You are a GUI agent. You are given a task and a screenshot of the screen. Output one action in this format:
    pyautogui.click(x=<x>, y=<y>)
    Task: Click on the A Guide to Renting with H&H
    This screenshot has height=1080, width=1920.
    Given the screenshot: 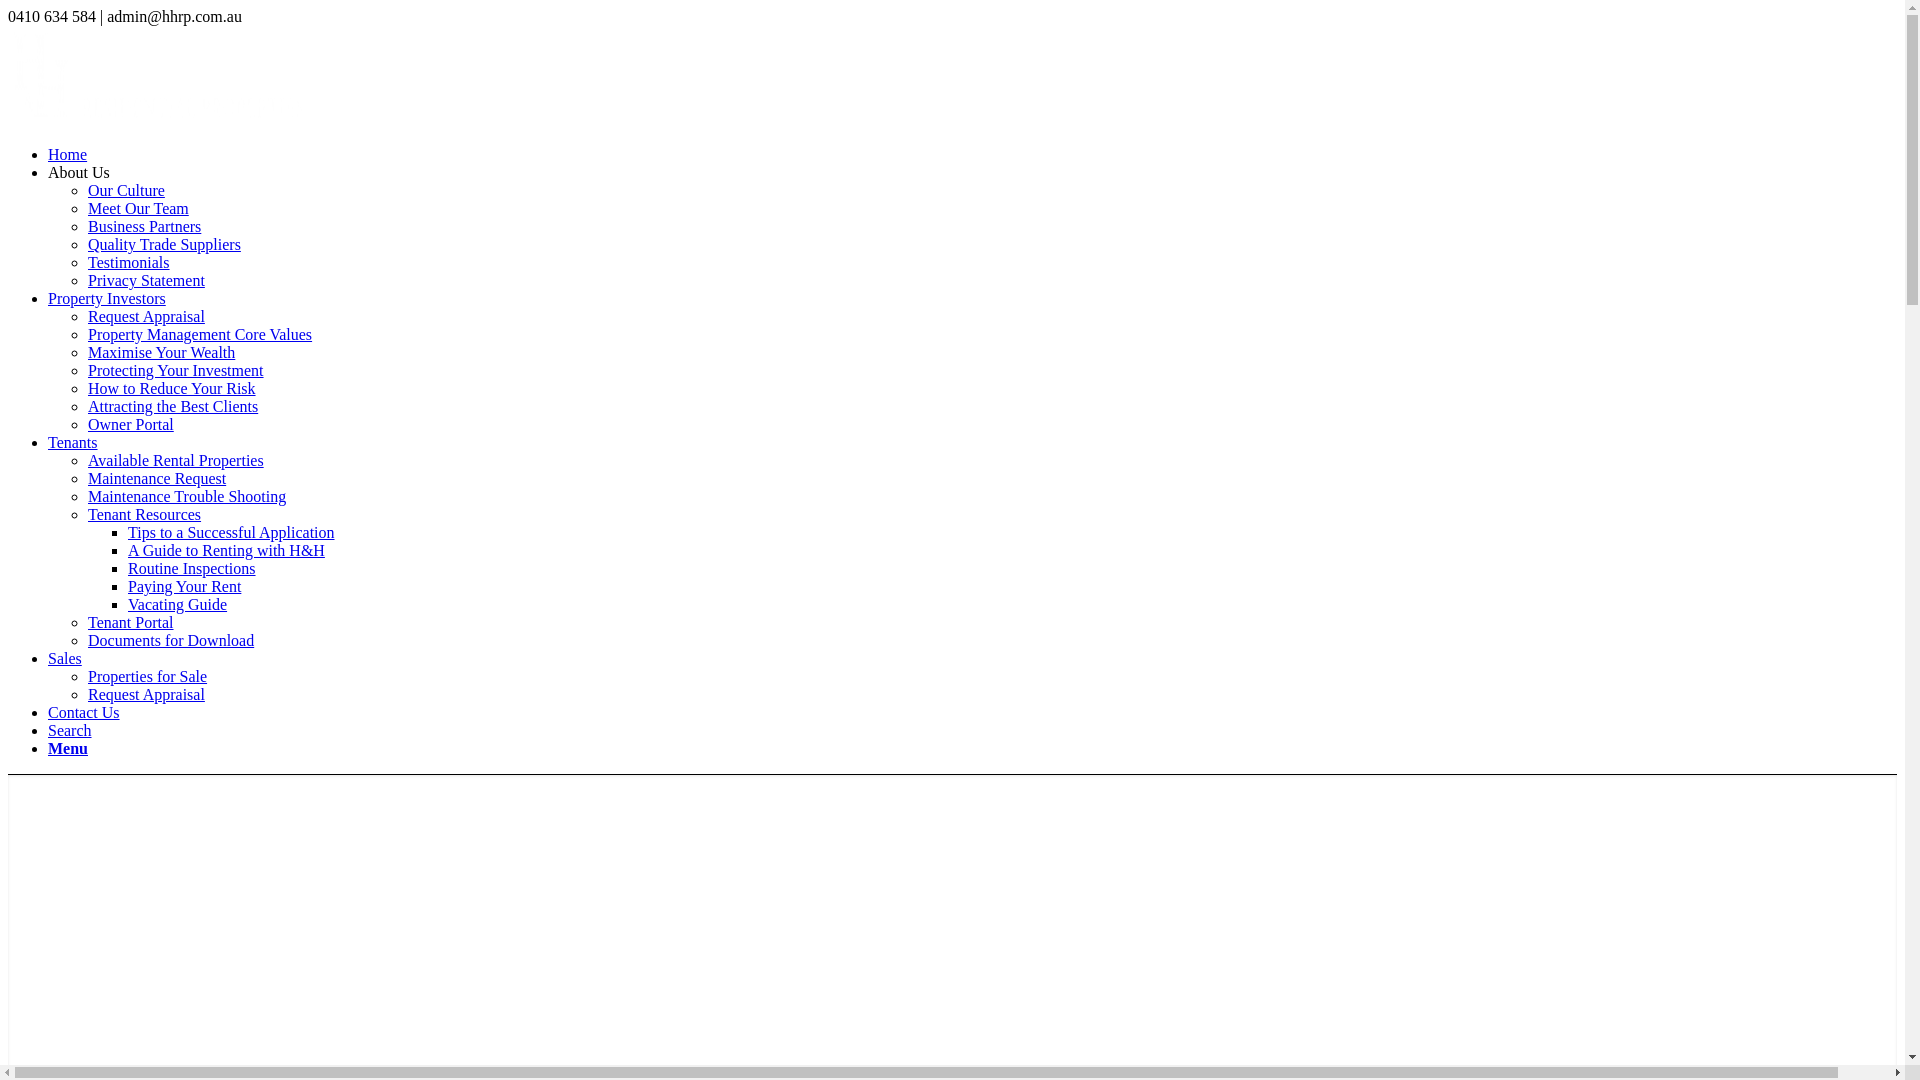 What is the action you would take?
    pyautogui.click(x=226, y=550)
    